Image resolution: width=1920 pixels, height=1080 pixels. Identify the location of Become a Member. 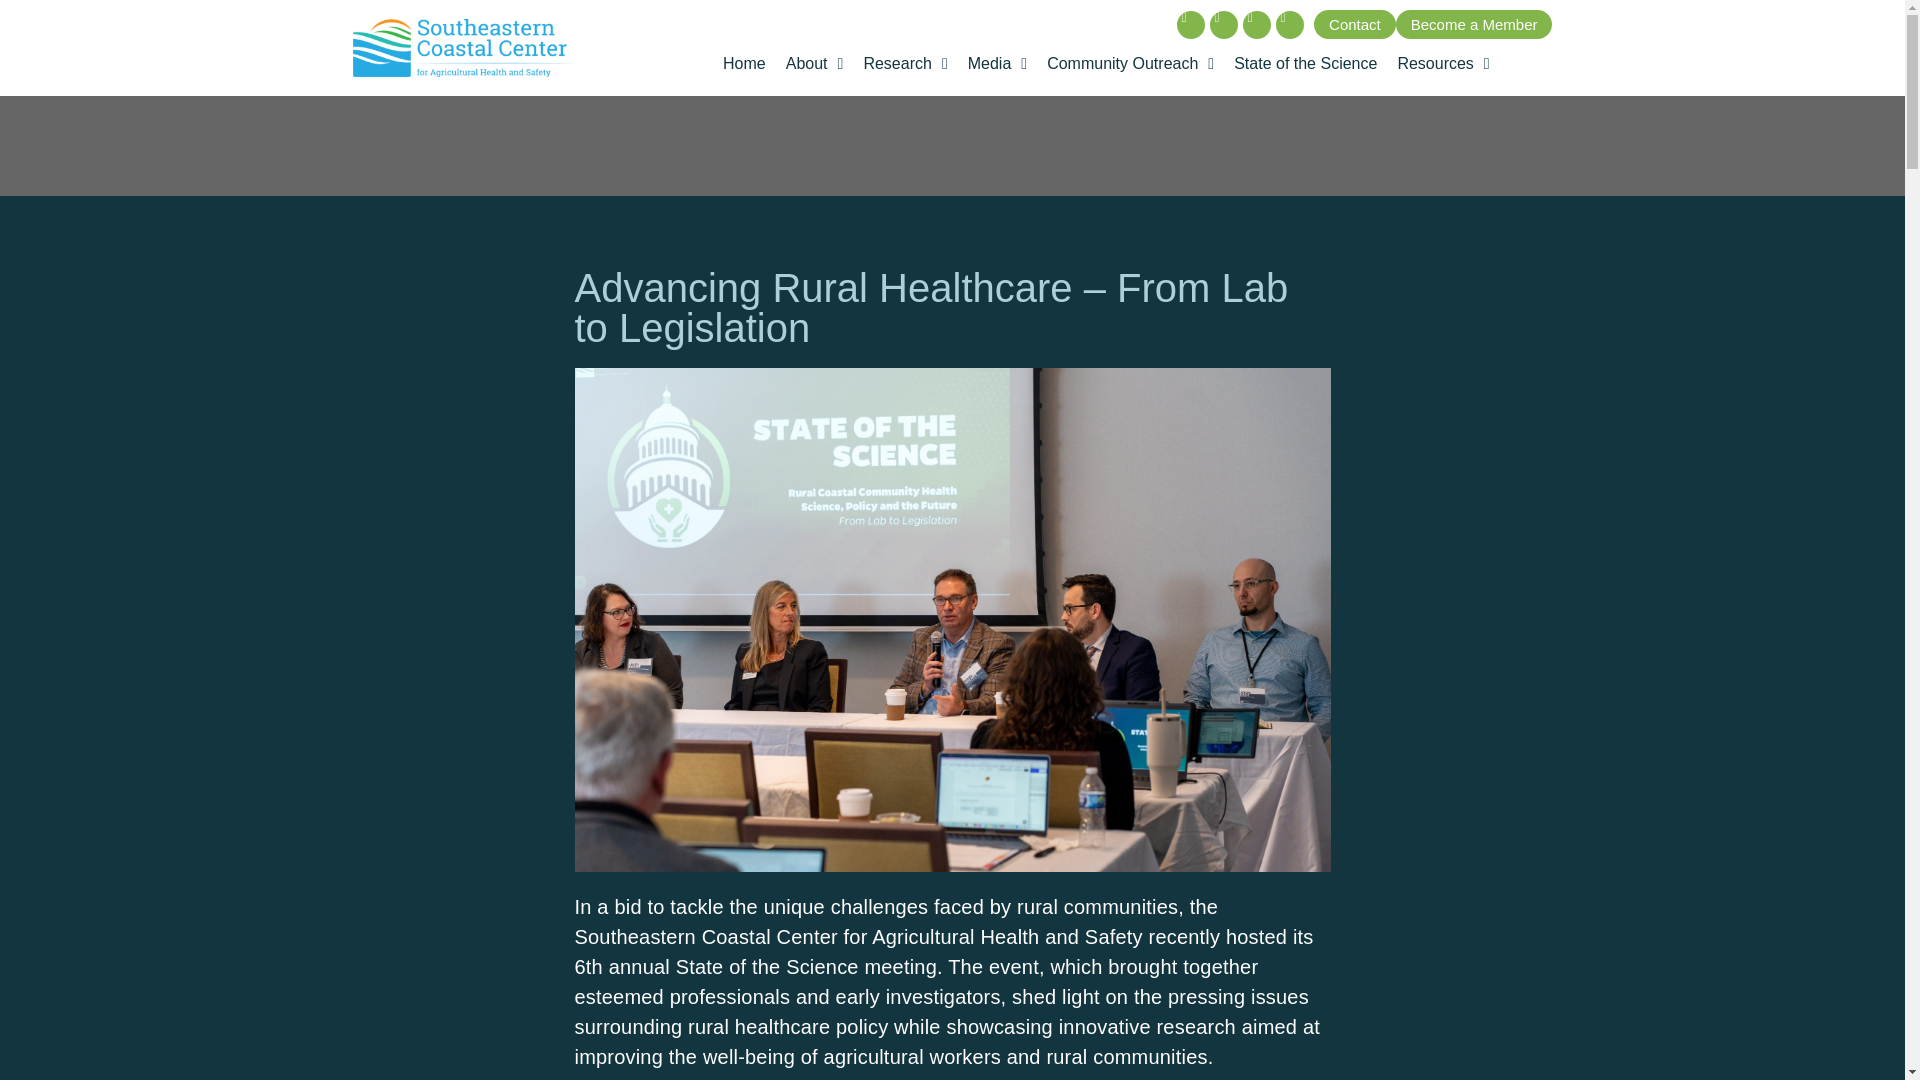
(1474, 24).